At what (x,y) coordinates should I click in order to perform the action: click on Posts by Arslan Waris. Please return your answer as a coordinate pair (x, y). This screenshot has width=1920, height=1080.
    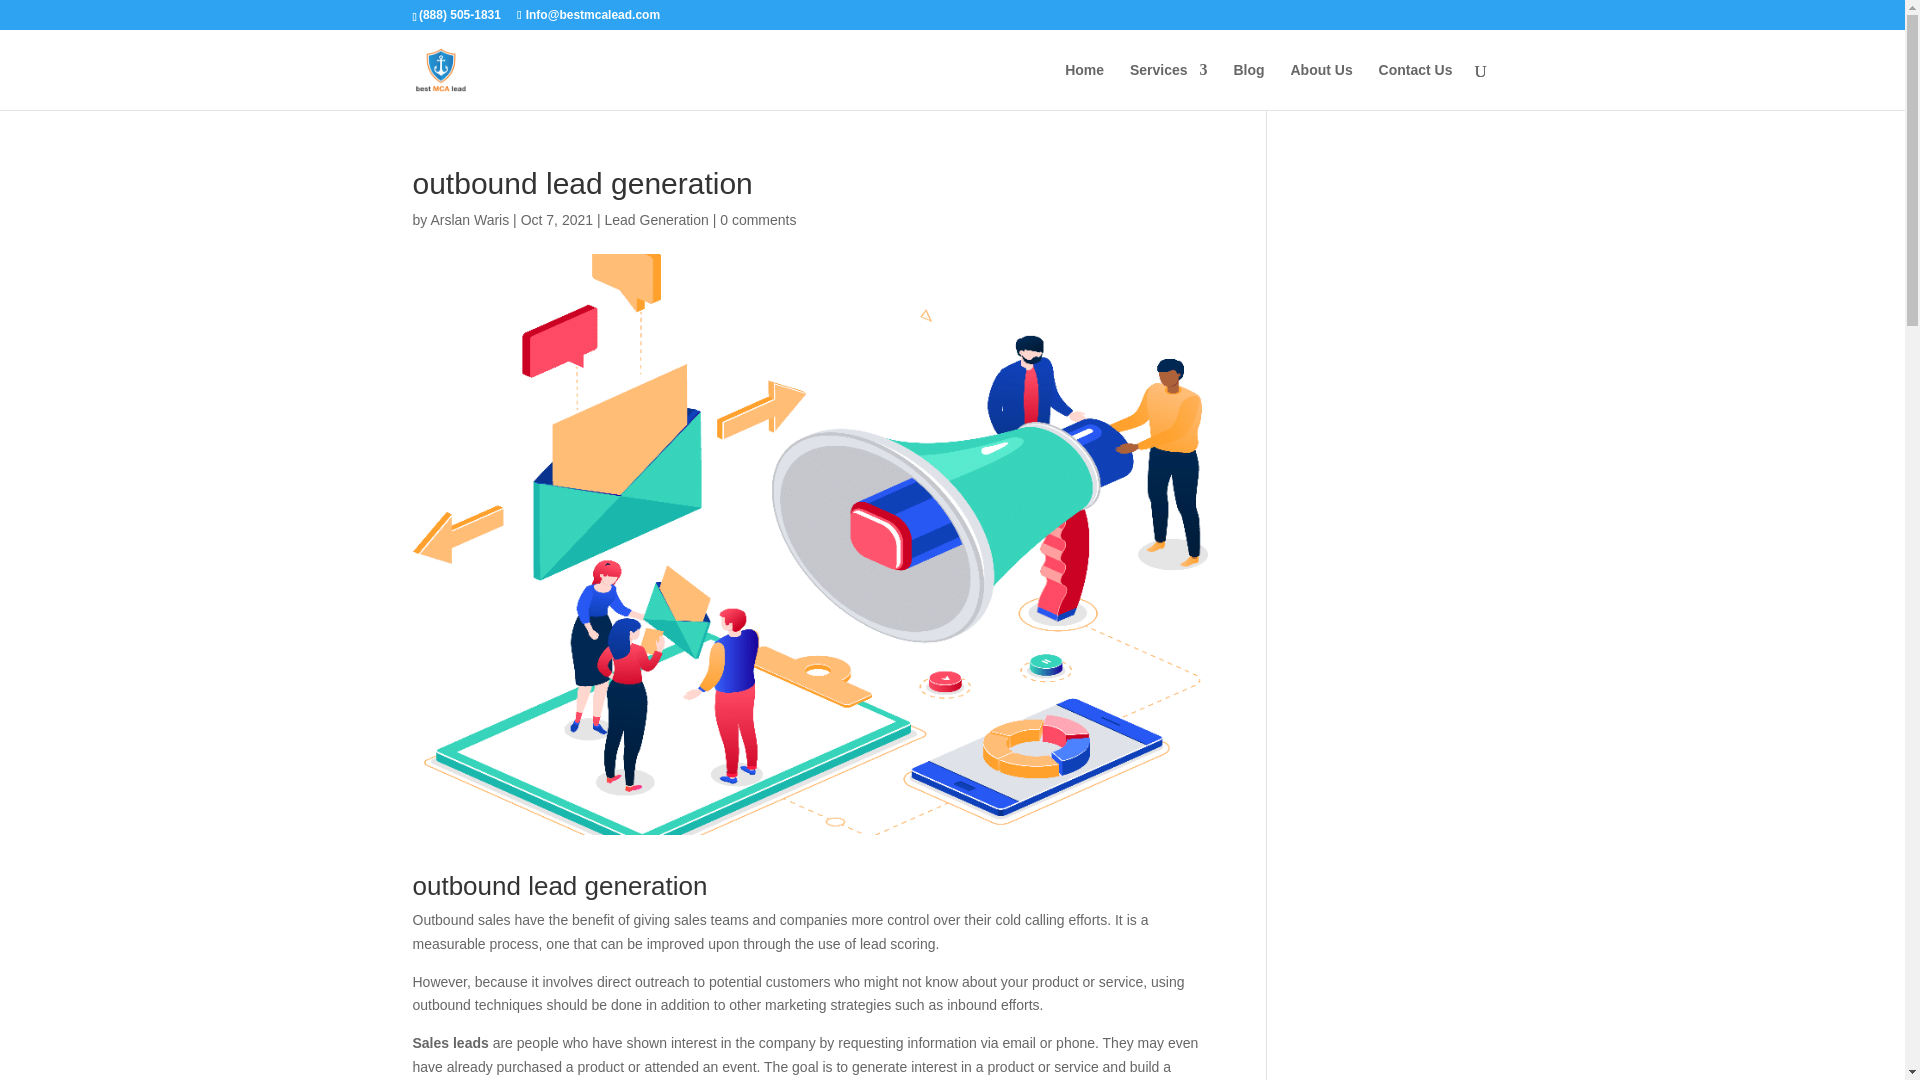
    Looking at the image, I should click on (469, 219).